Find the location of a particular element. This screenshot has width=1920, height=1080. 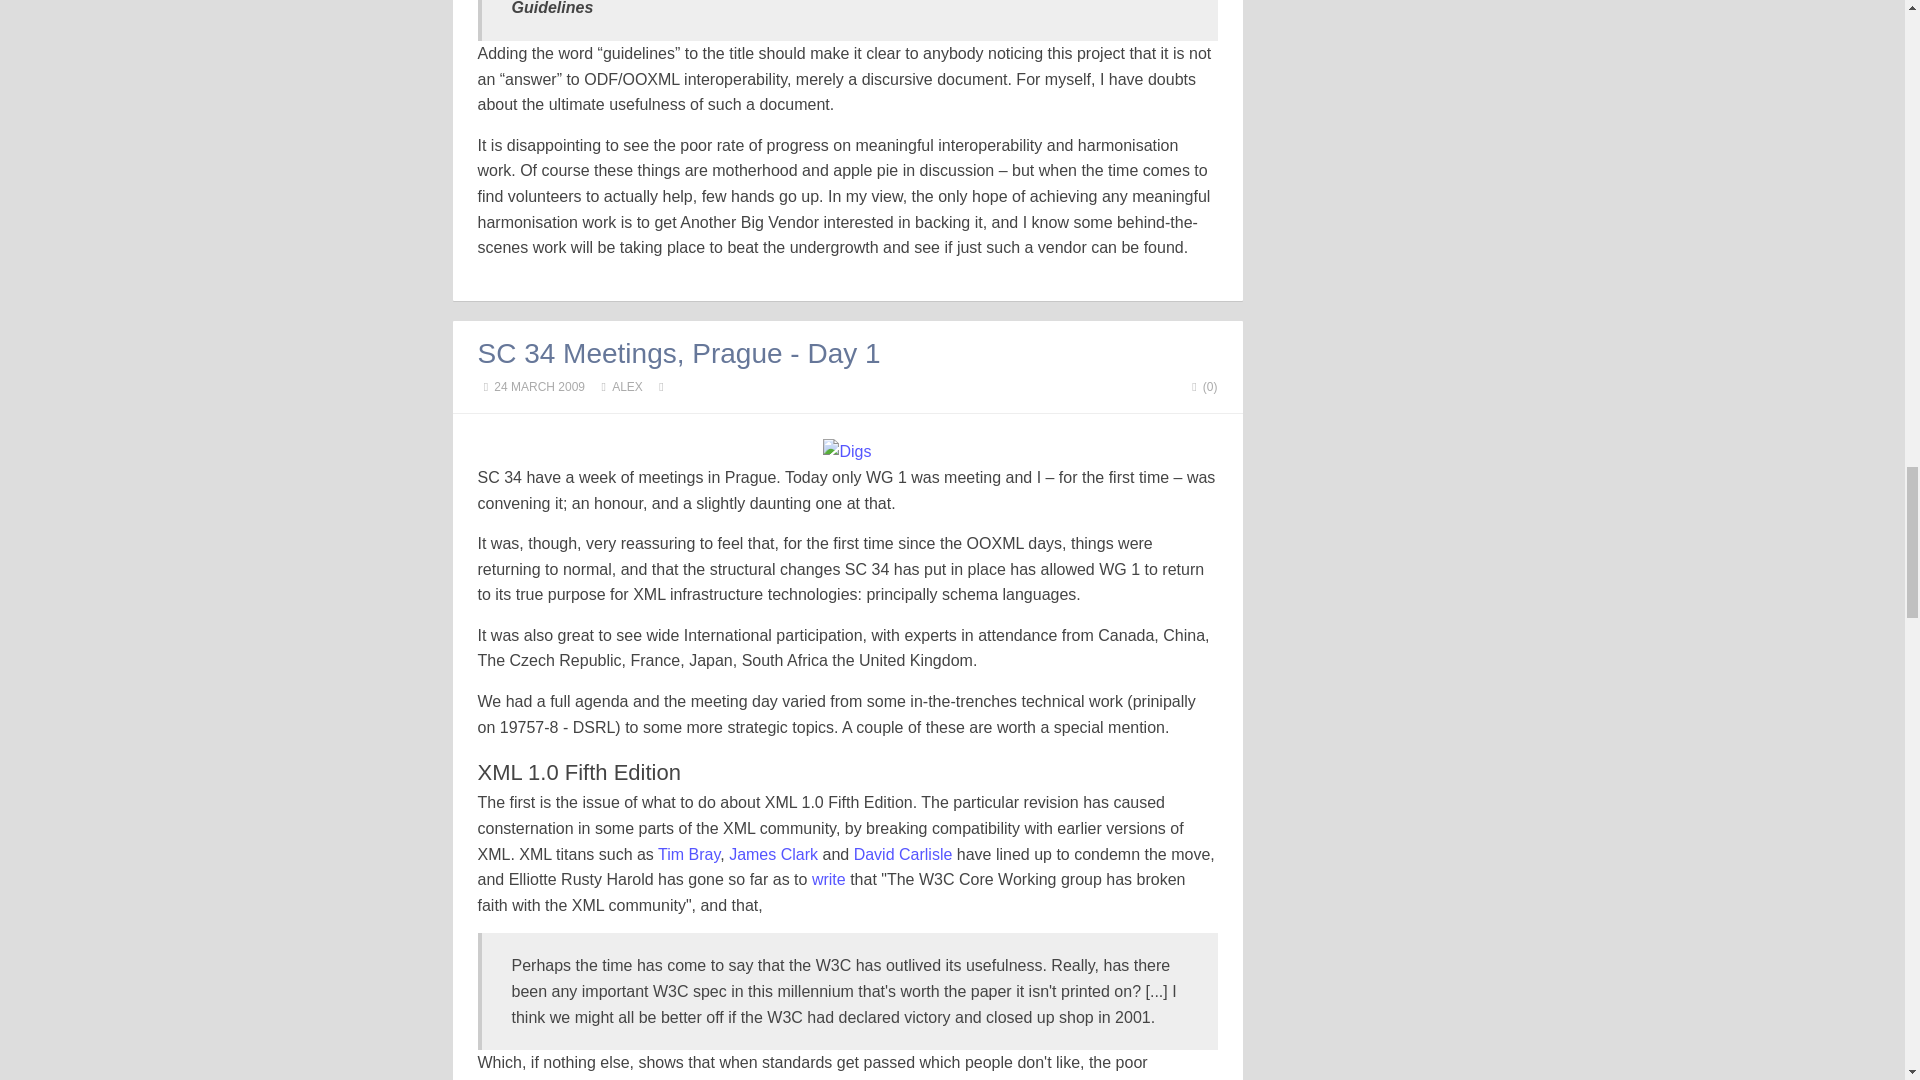

SC 34 Meetings, Prague - Day 1 is located at coordinates (680, 354).